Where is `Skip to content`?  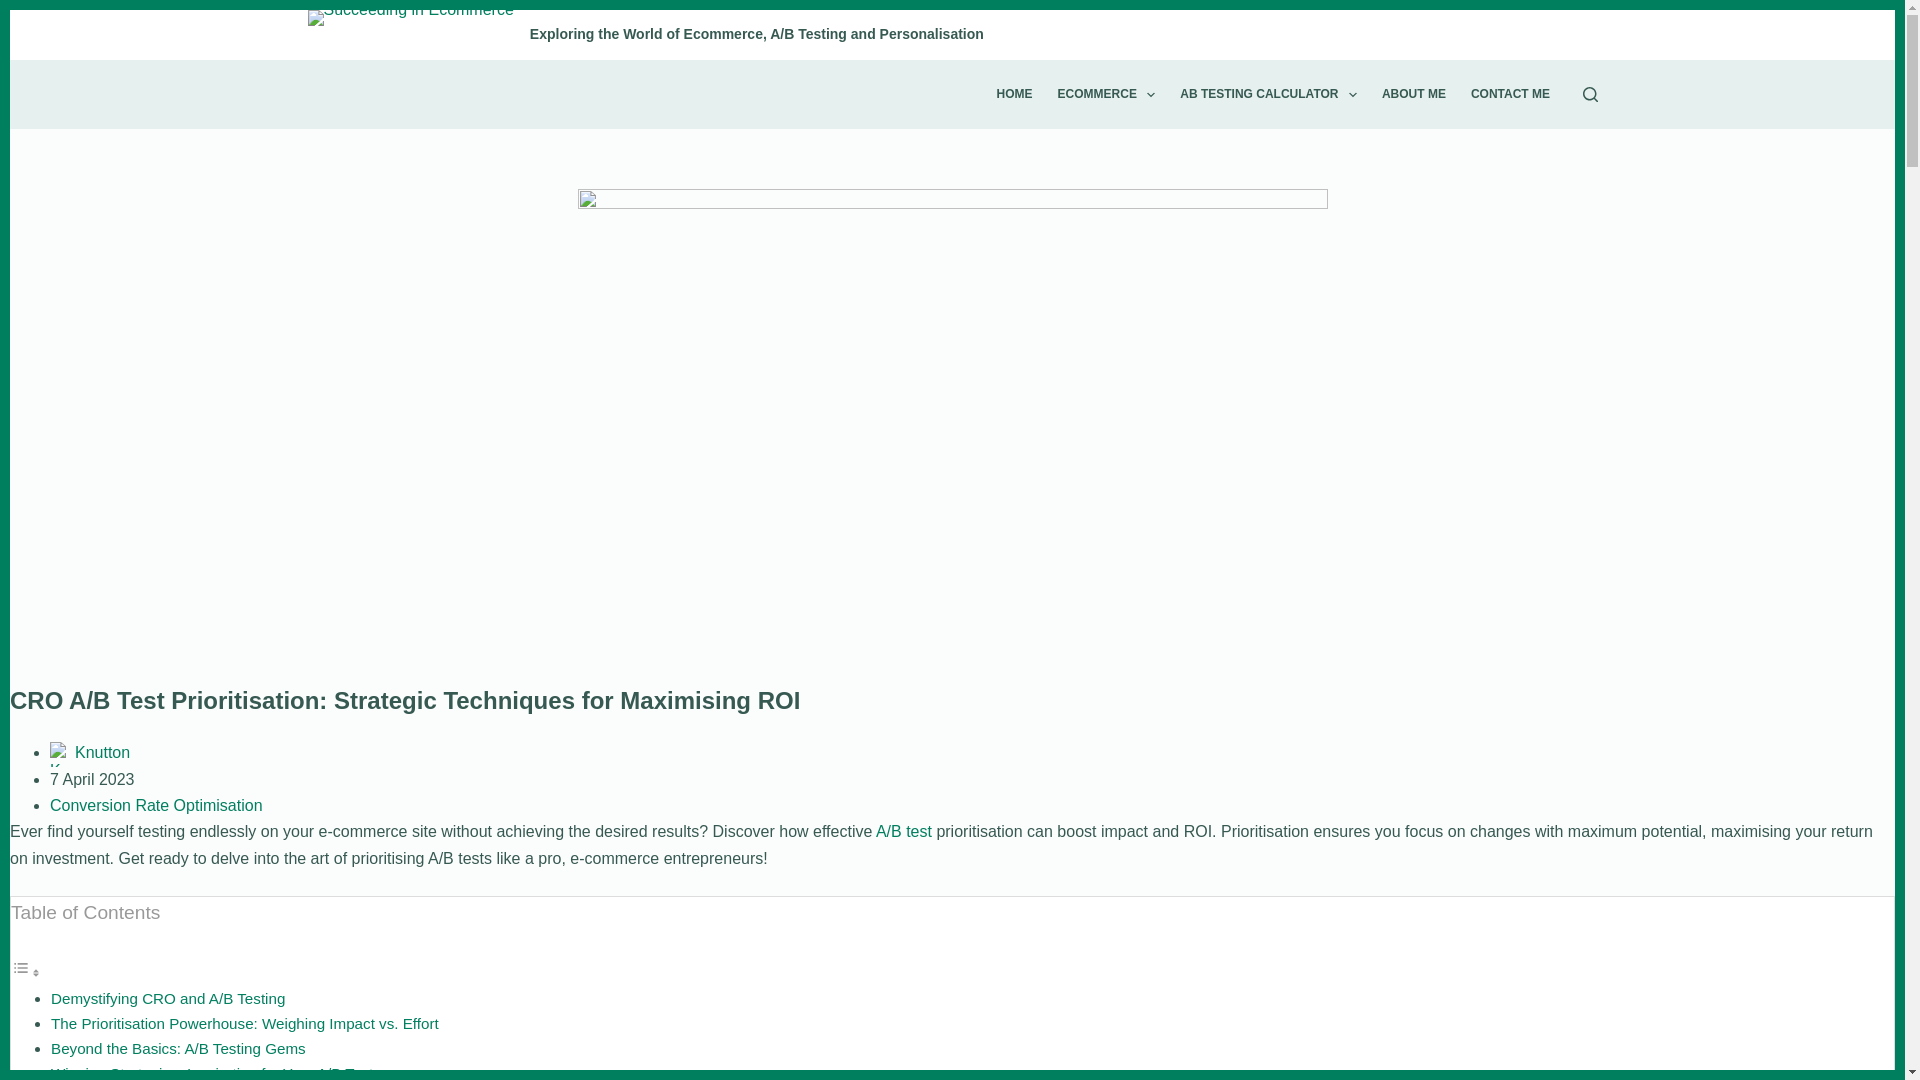 Skip to content is located at coordinates (20, 10).